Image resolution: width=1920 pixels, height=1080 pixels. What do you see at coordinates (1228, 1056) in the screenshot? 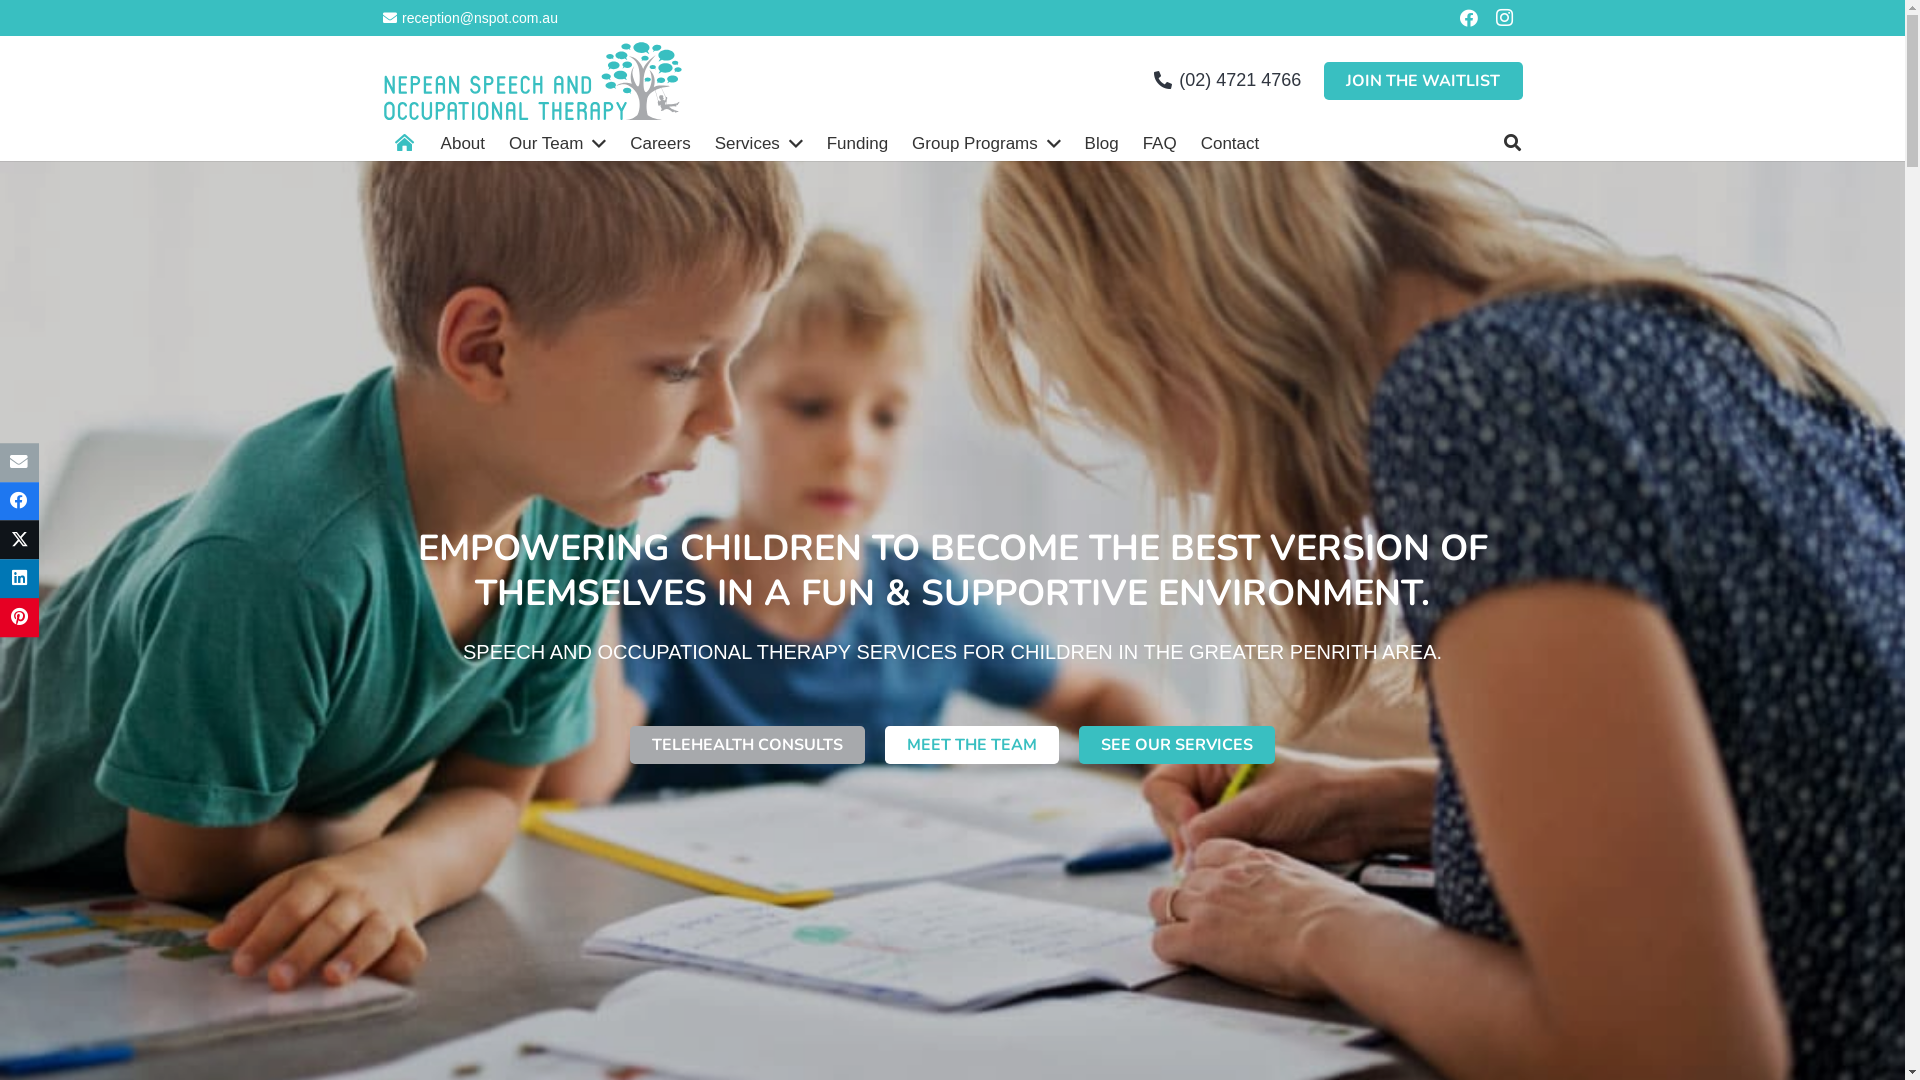
I see `Newcastle Creative Co.` at bounding box center [1228, 1056].